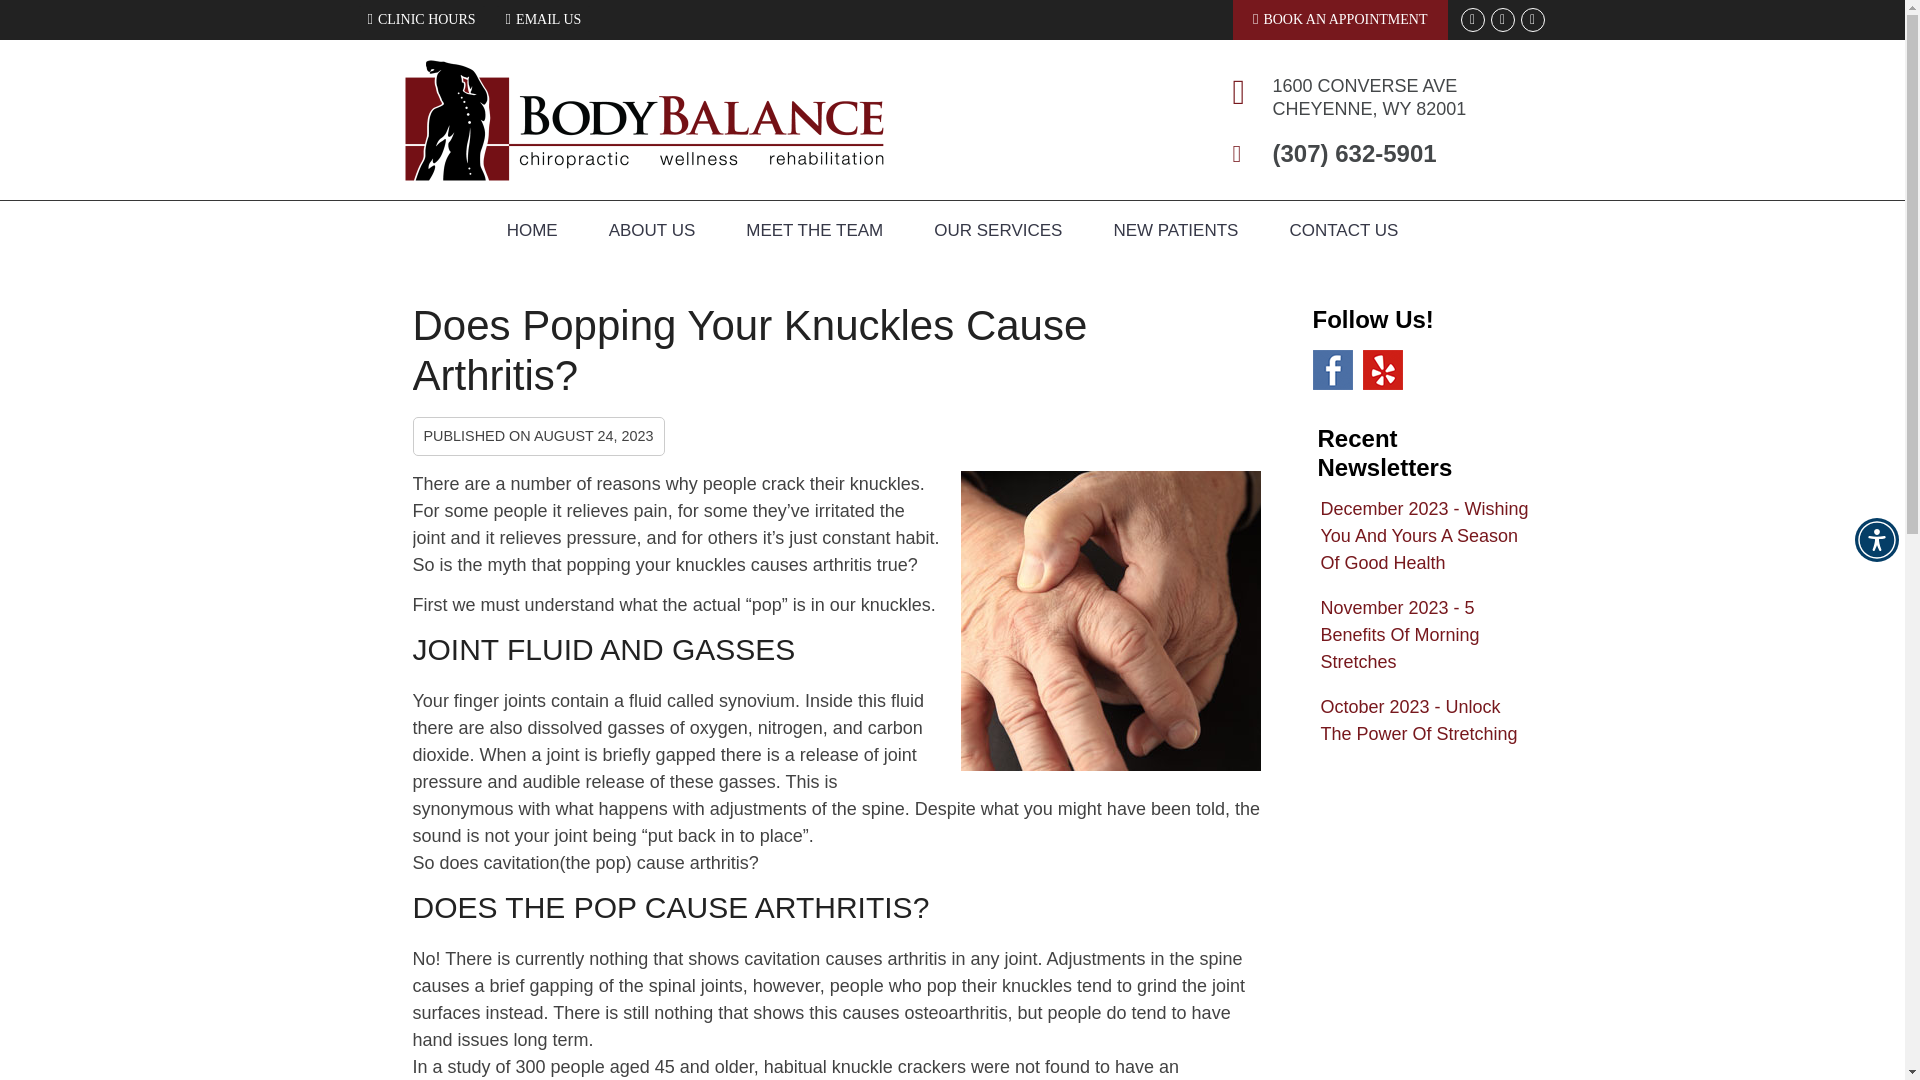 The height and width of the screenshot is (1080, 1920). What do you see at coordinates (998, 230) in the screenshot?
I see `OUR SERVICES` at bounding box center [998, 230].